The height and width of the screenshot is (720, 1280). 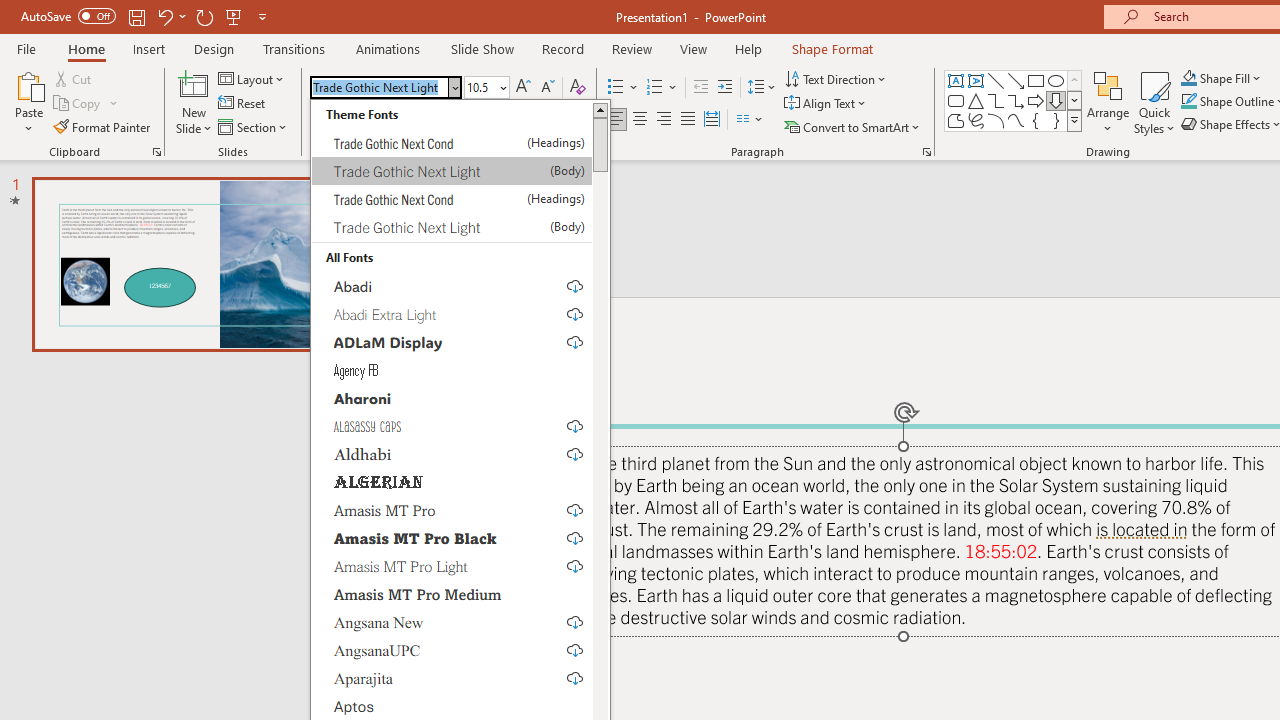 I want to click on Freeform: Shape, so click(x=956, y=120).